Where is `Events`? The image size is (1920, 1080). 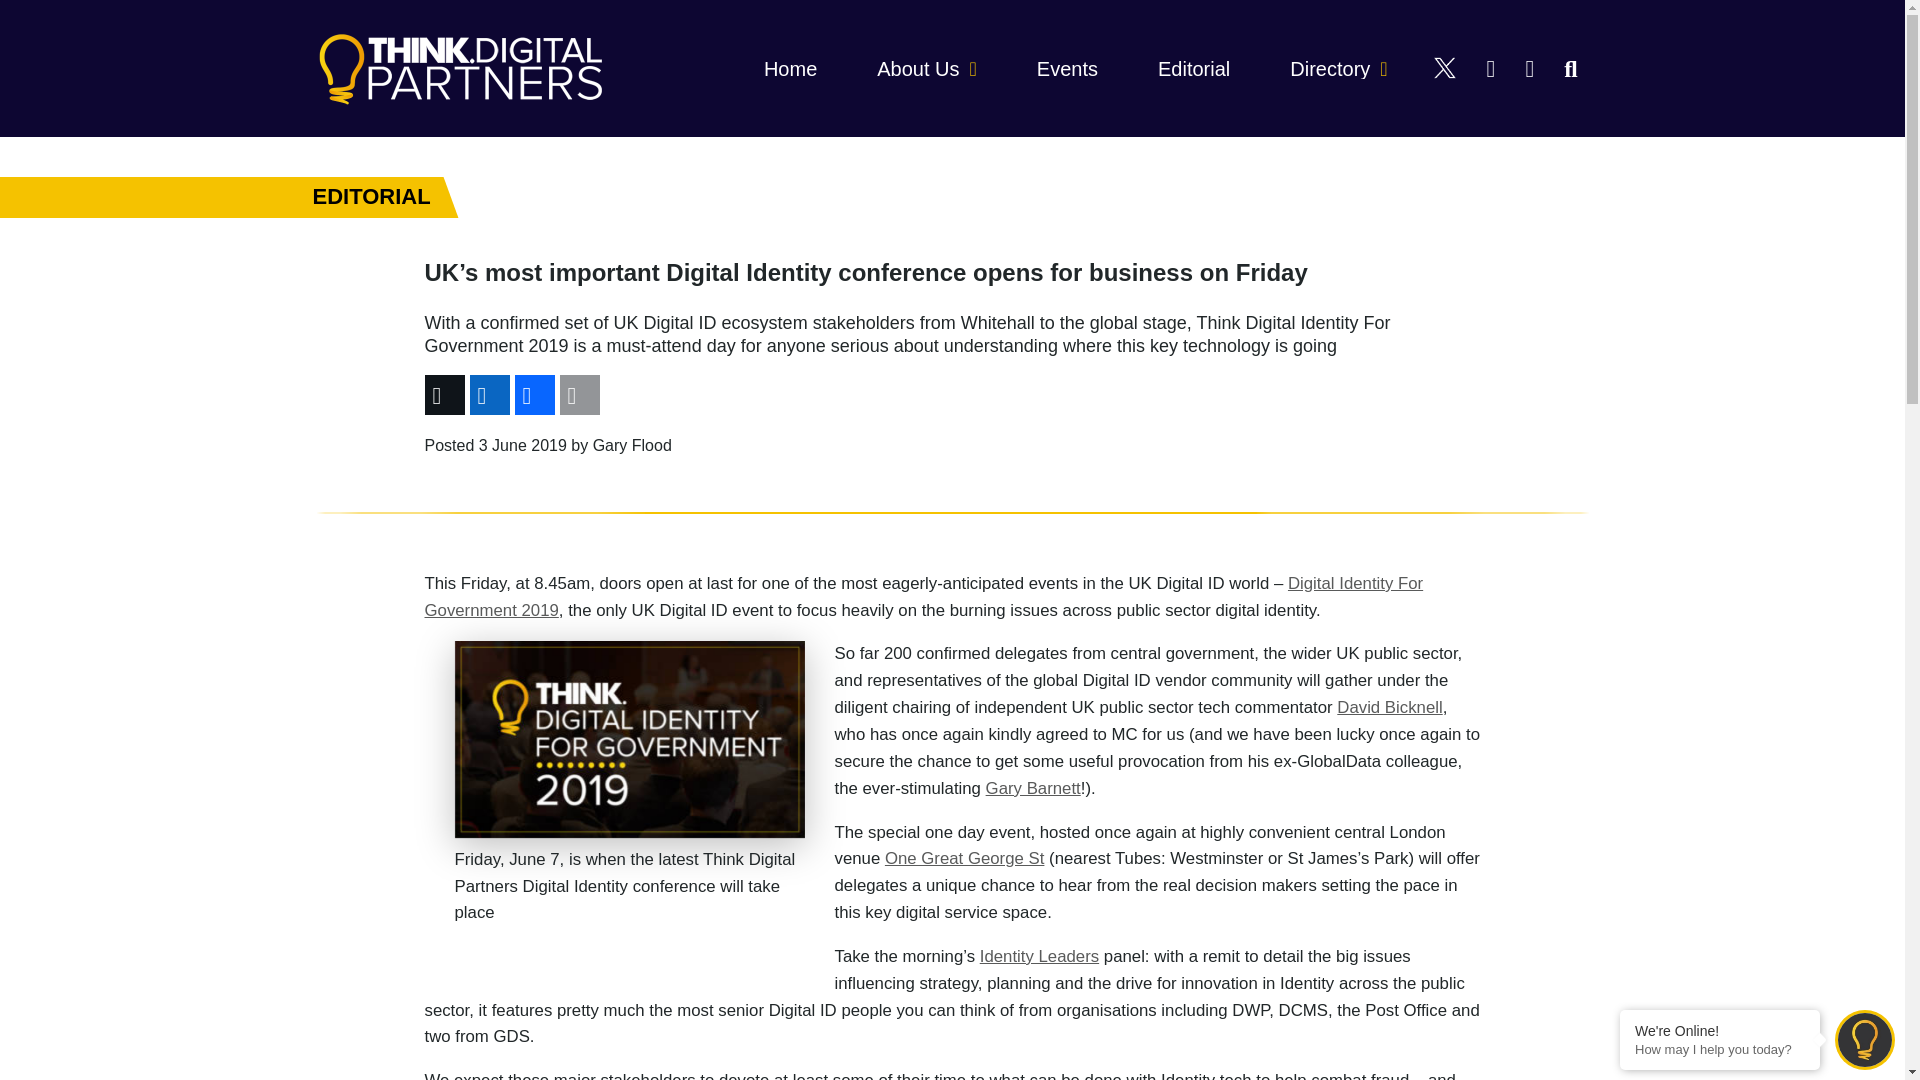
Events is located at coordinates (1067, 68).